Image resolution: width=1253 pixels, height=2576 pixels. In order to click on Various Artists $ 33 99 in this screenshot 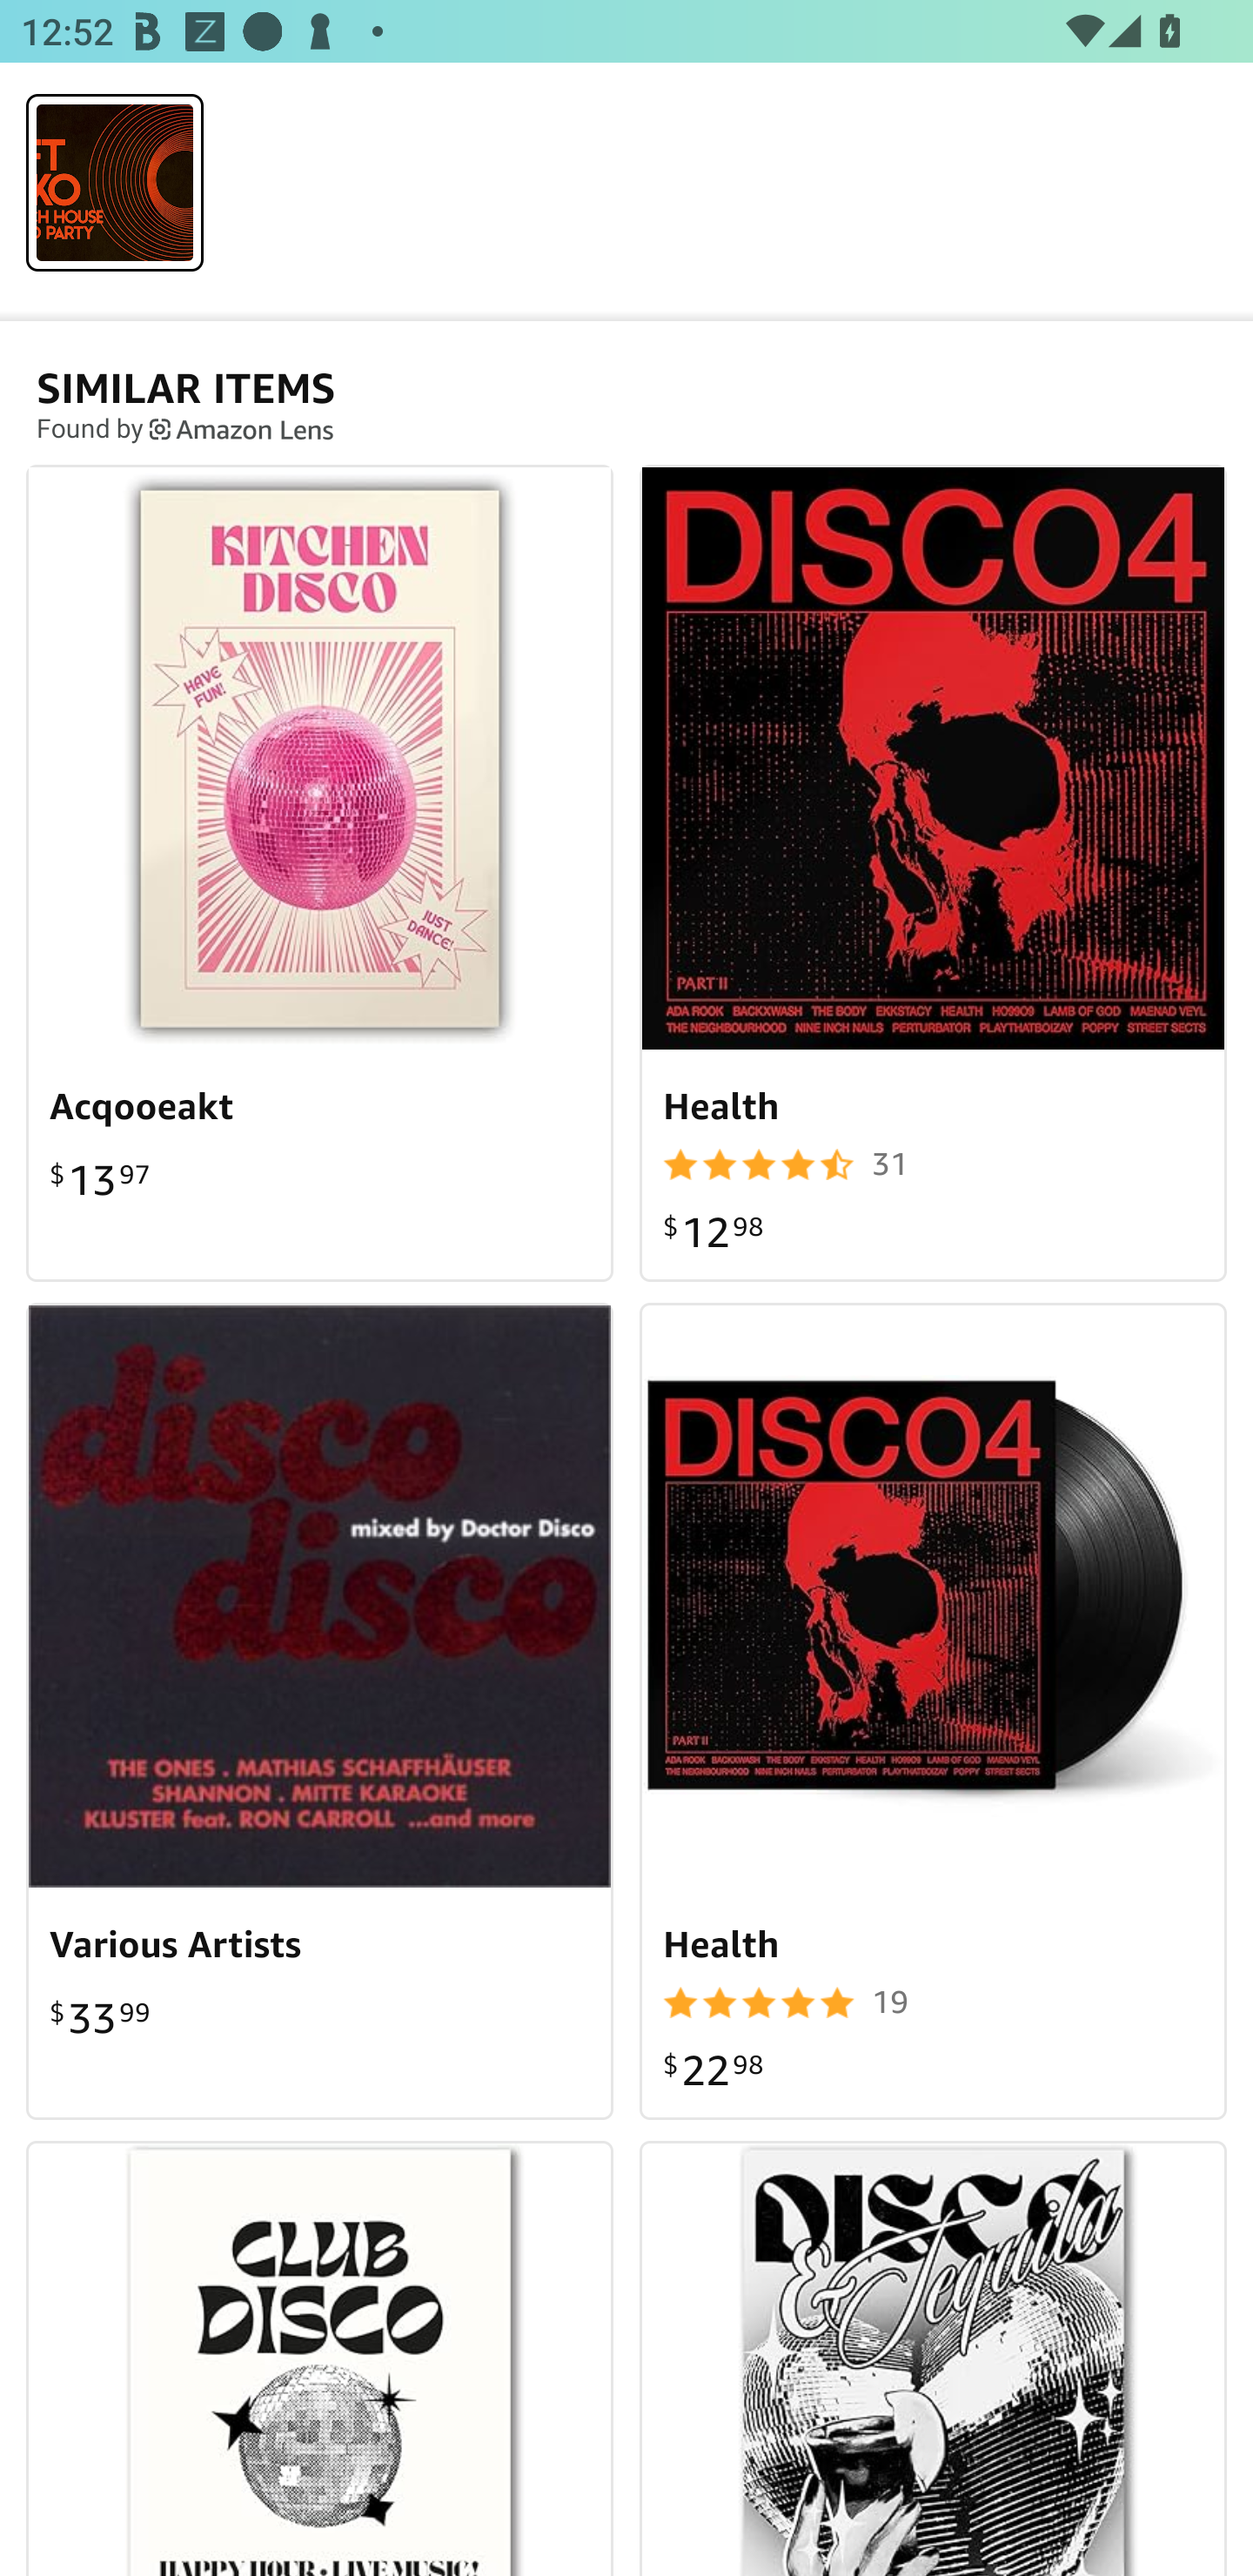, I will do `click(320, 1711)`.